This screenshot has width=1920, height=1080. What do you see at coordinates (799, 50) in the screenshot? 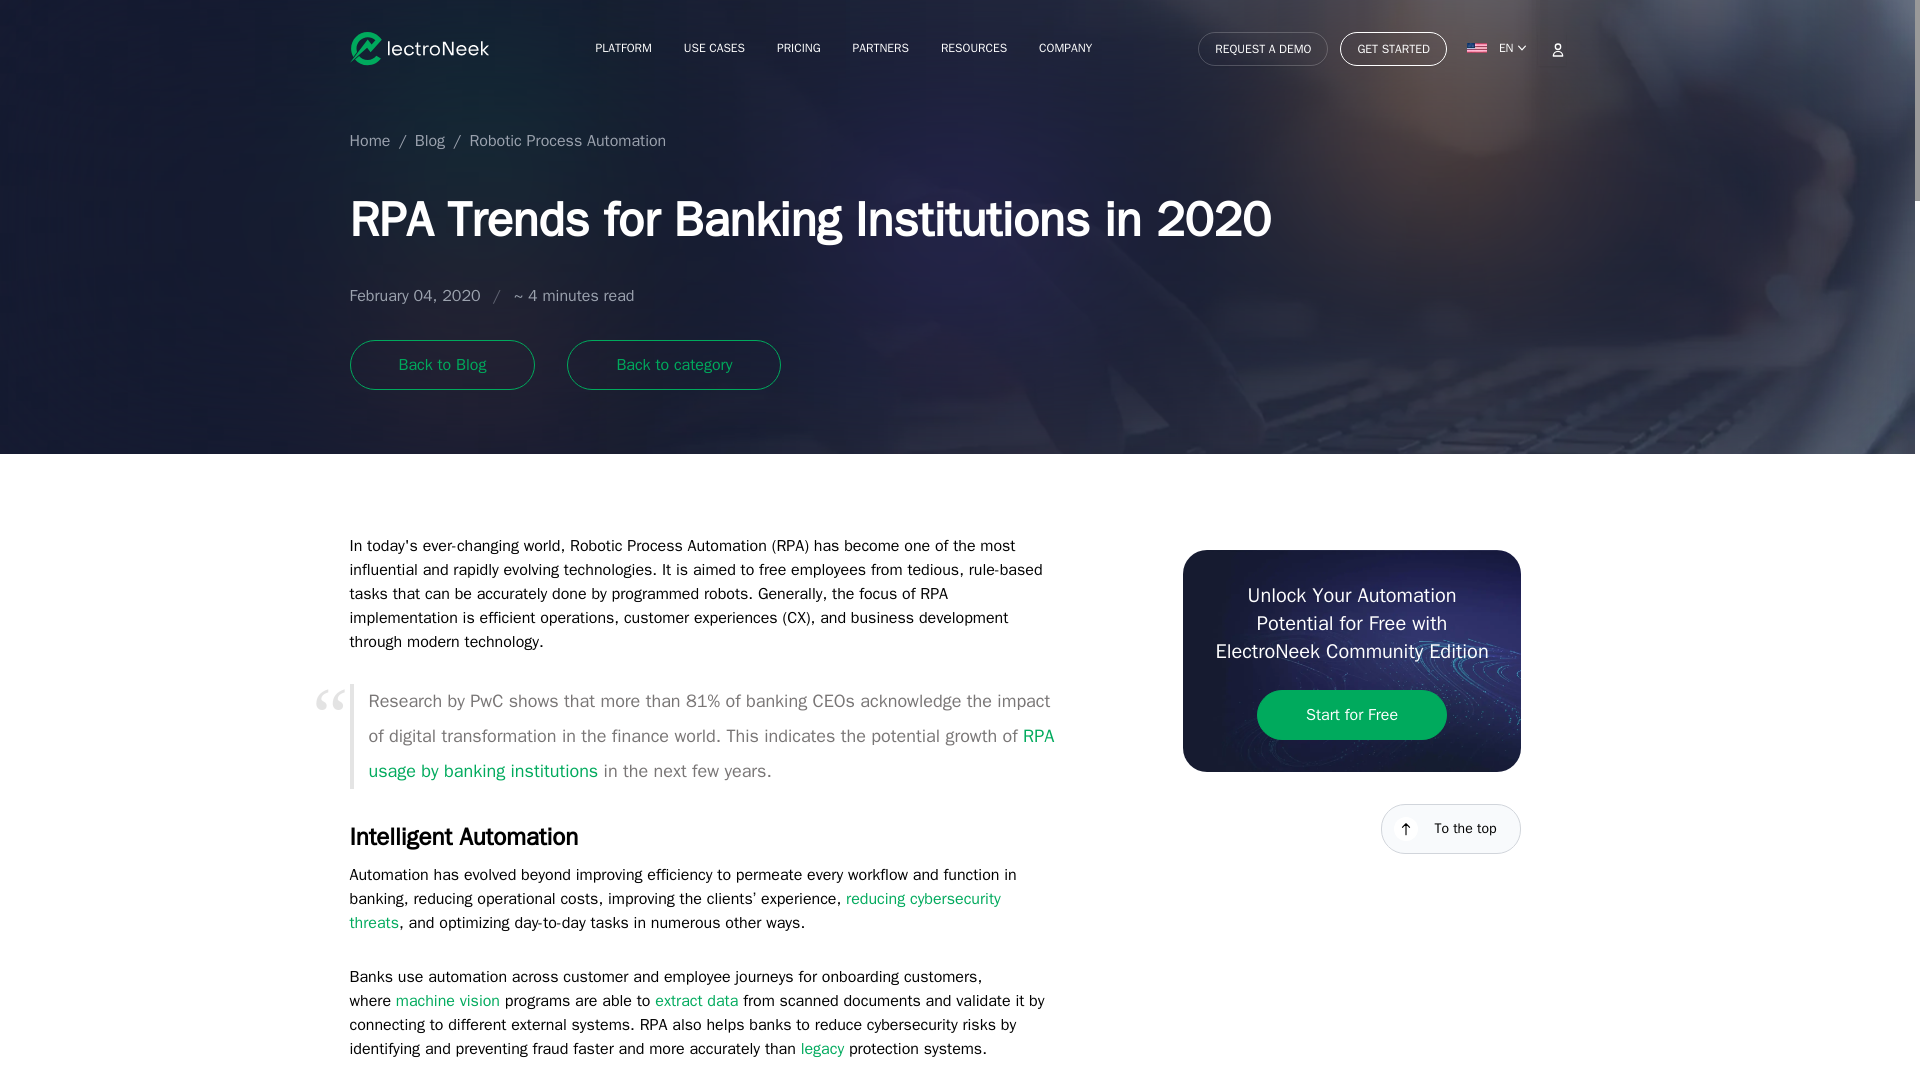
I see `PRICING` at bounding box center [799, 50].